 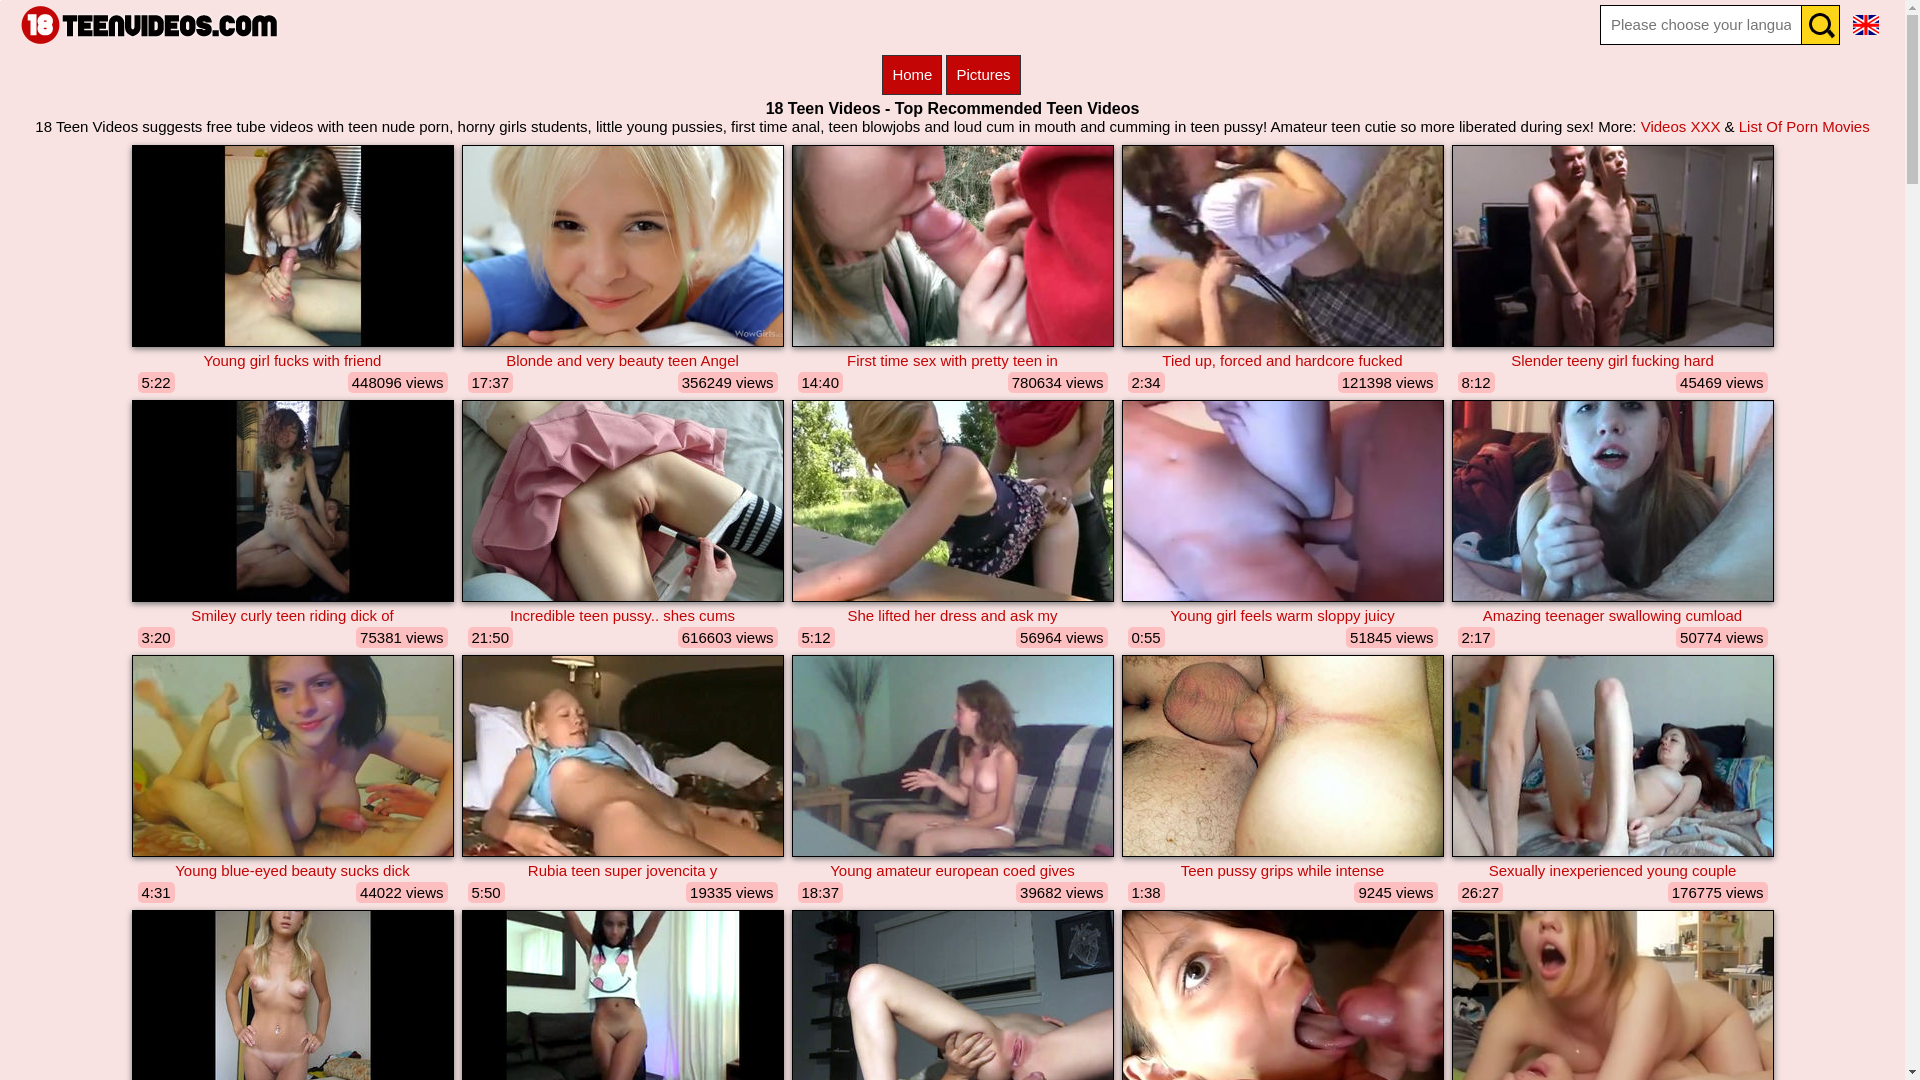 What do you see at coordinates (953, 615) in the screenshot?
I see `She lifted her dress and ask my` at bounding box center [953, 615].